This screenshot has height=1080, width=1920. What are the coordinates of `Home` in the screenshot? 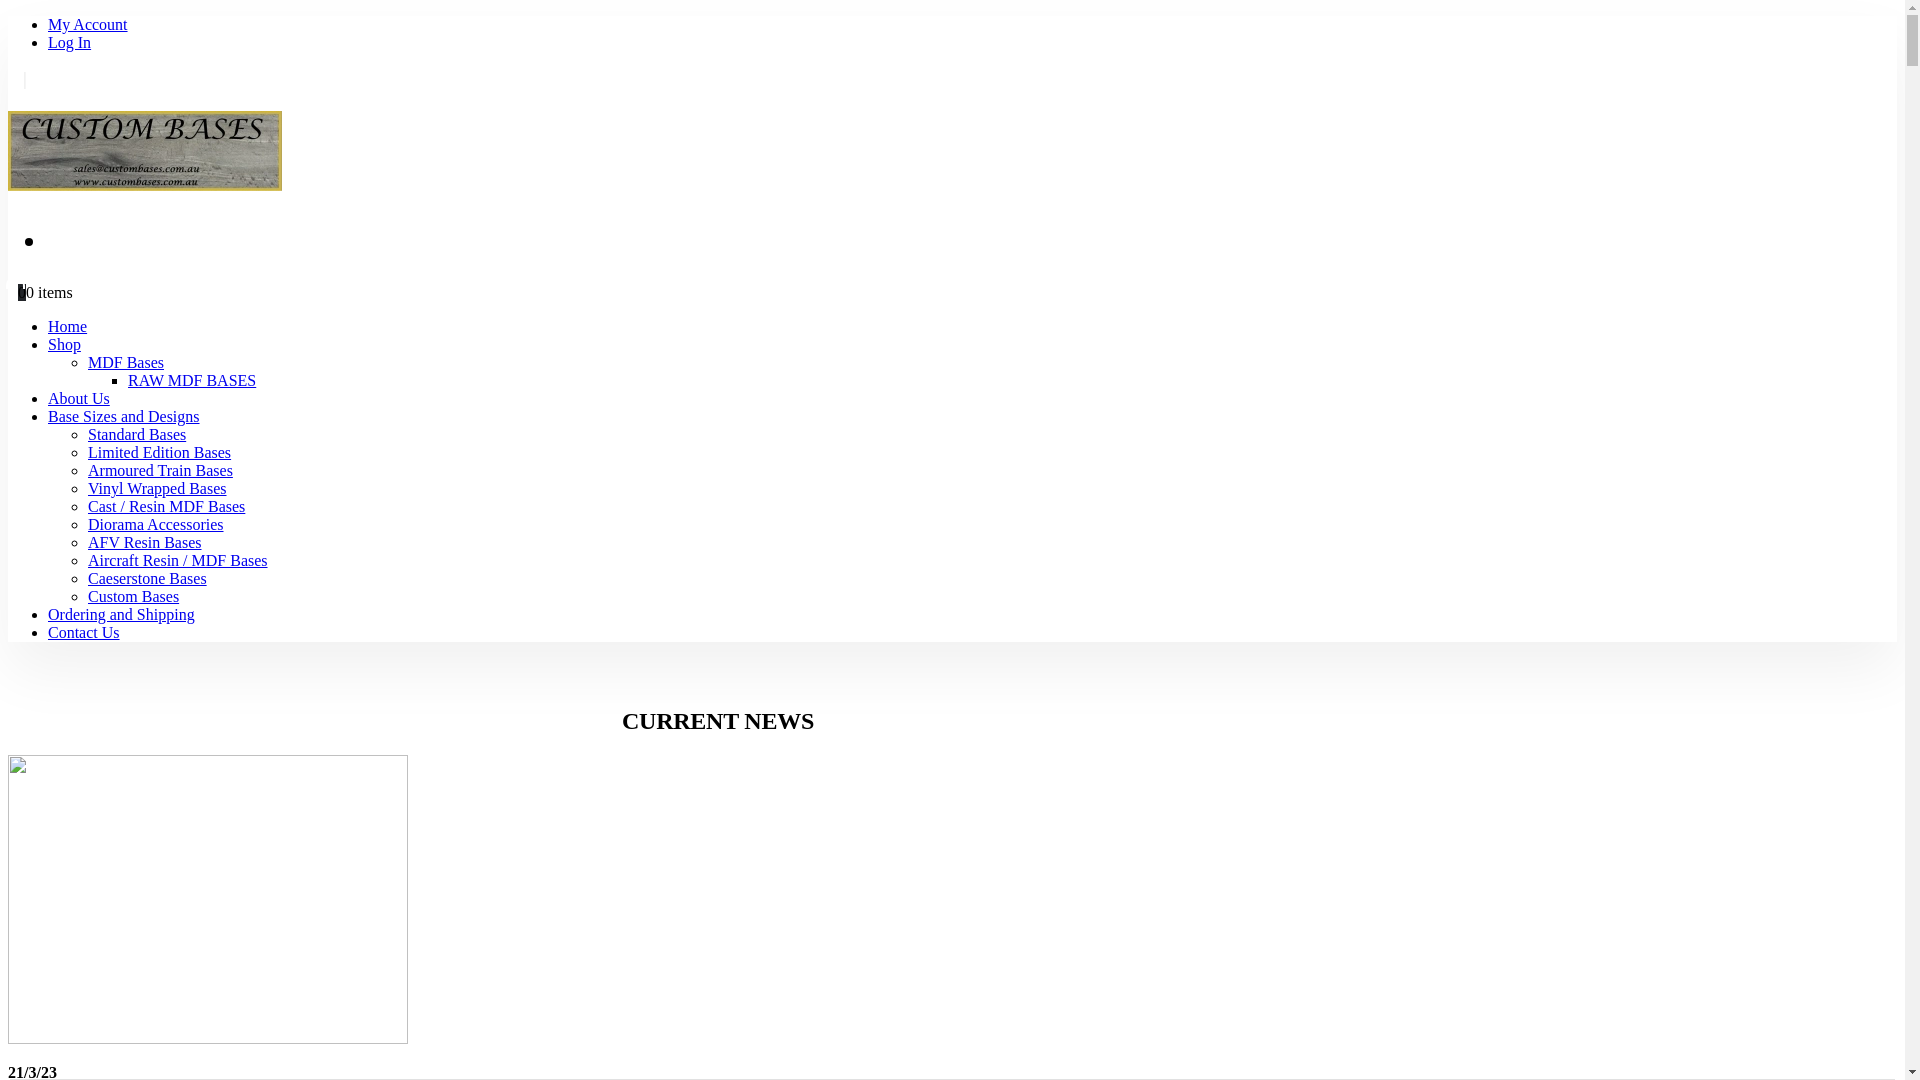 It's located at (68, 326).